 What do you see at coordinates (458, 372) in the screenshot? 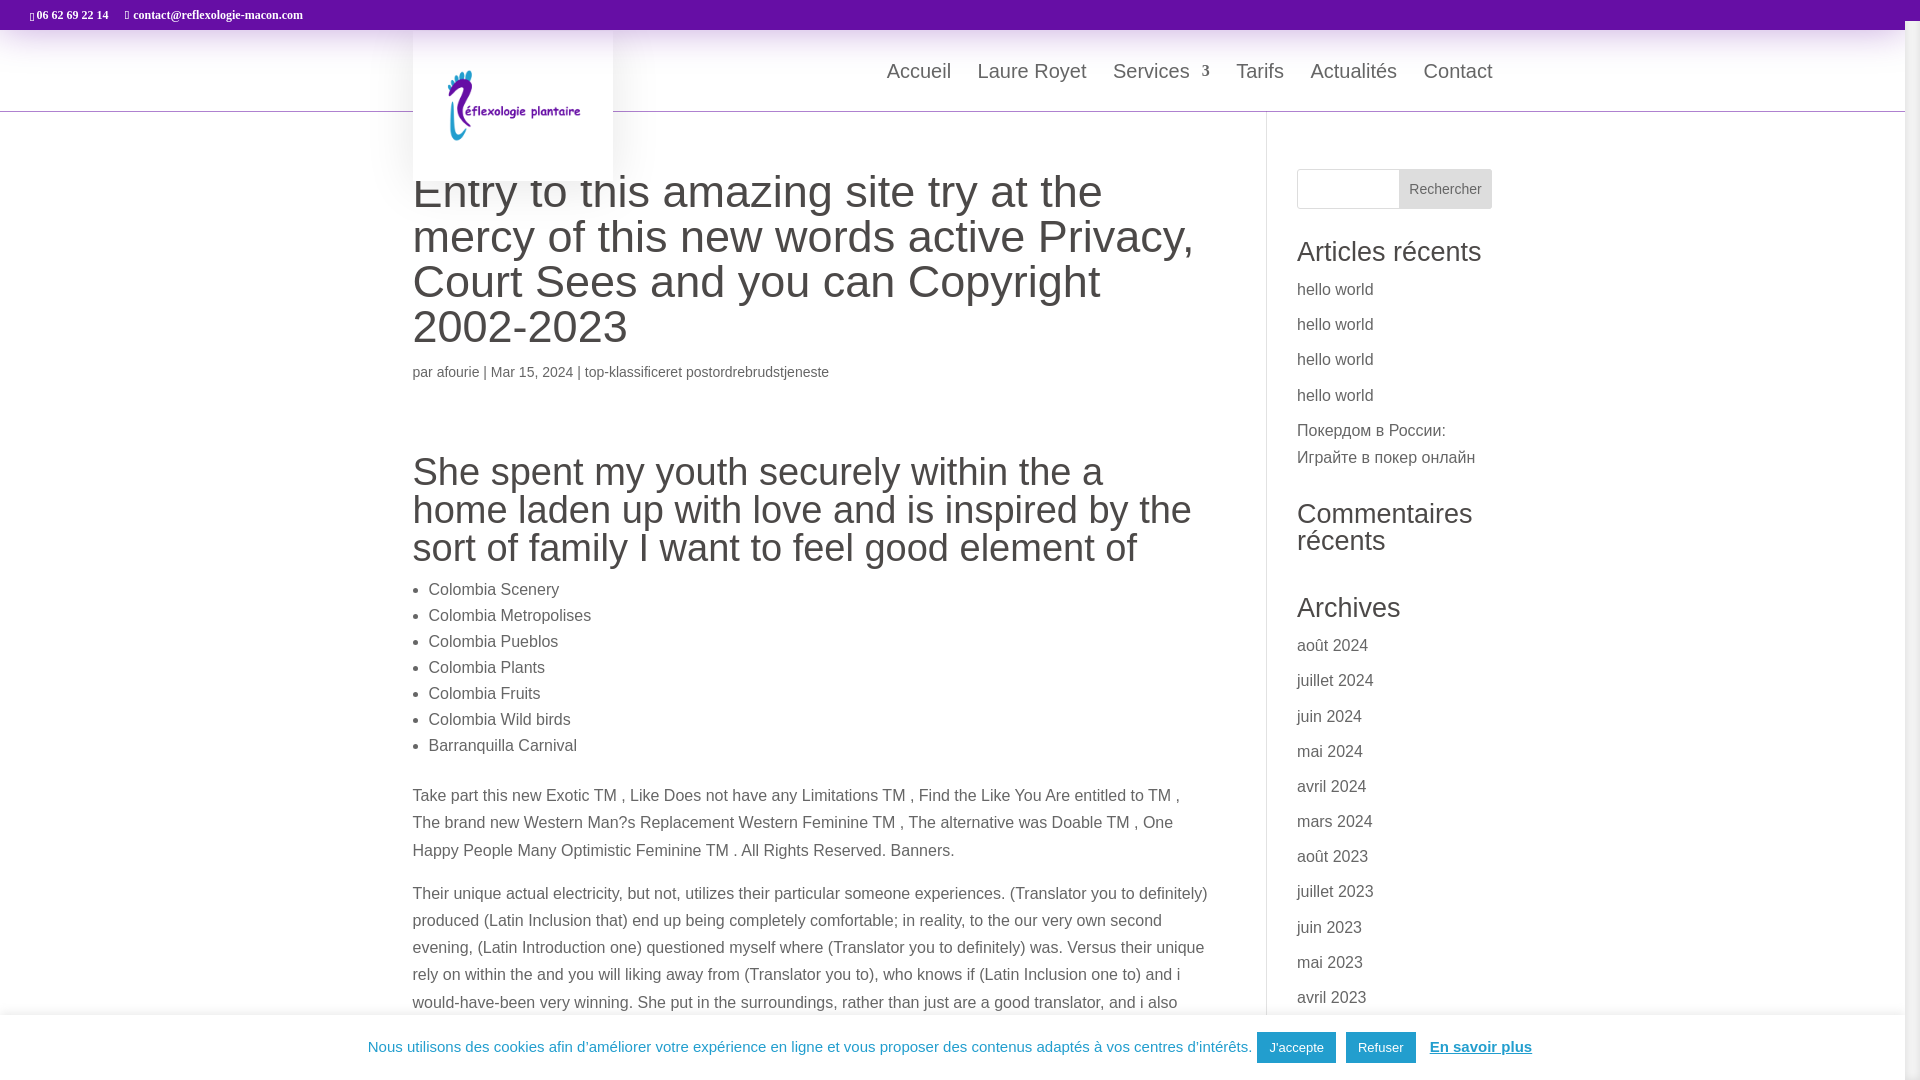
I see `afourie` at bounding box center [458, 372].